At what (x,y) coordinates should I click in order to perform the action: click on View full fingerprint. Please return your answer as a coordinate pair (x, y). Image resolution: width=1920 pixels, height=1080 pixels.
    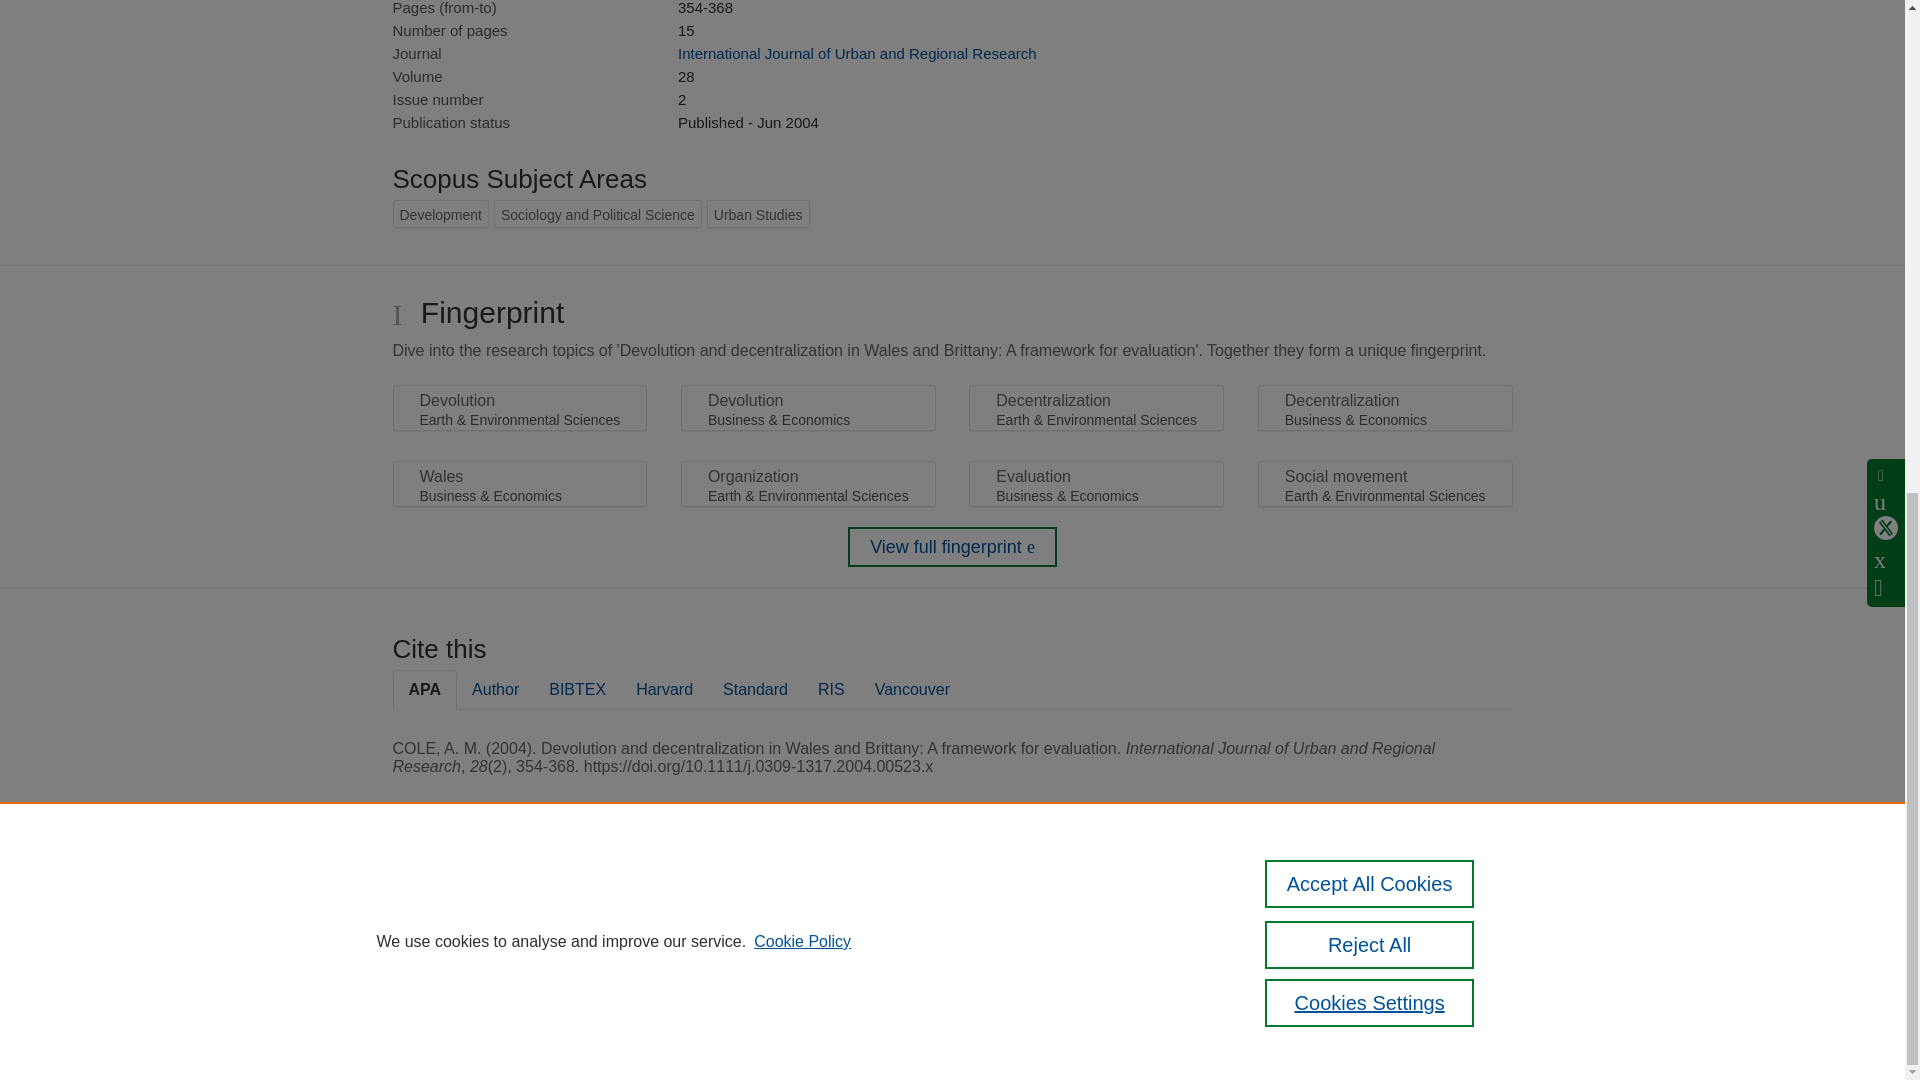
    Looking at the image, I should click on (952, 547).